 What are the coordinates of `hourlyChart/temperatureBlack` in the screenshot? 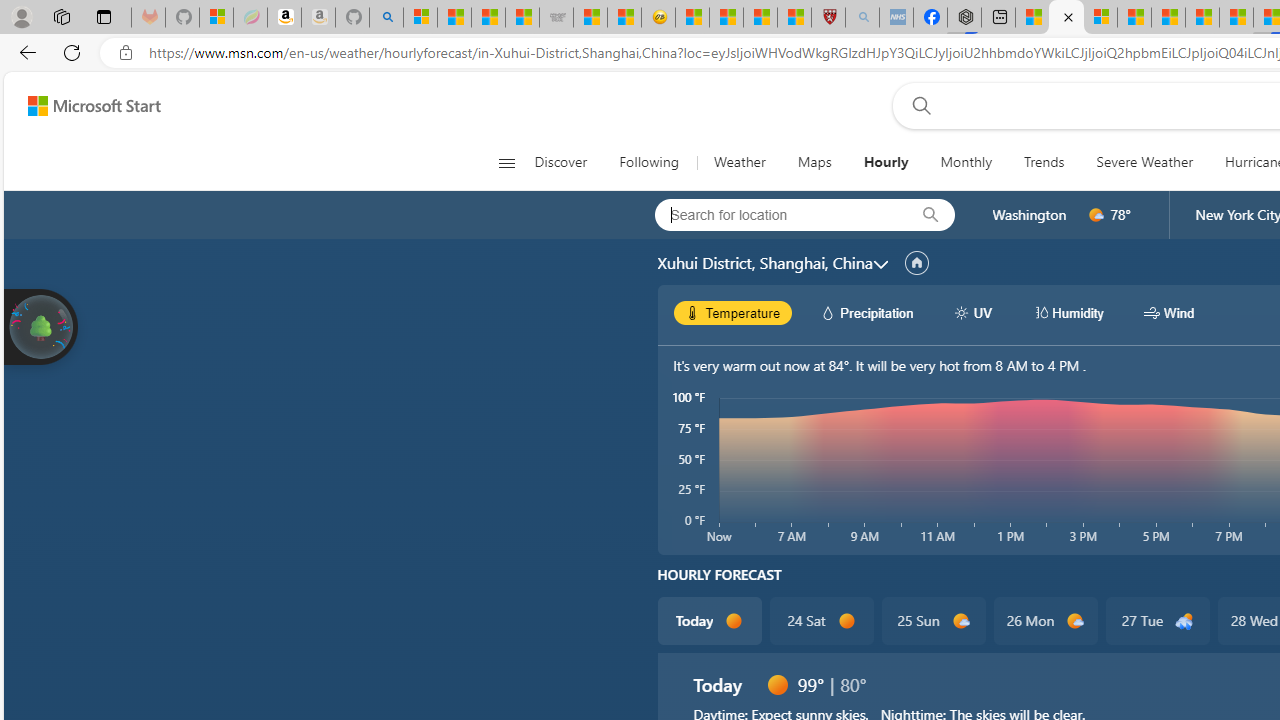 It's located at (692, 312).